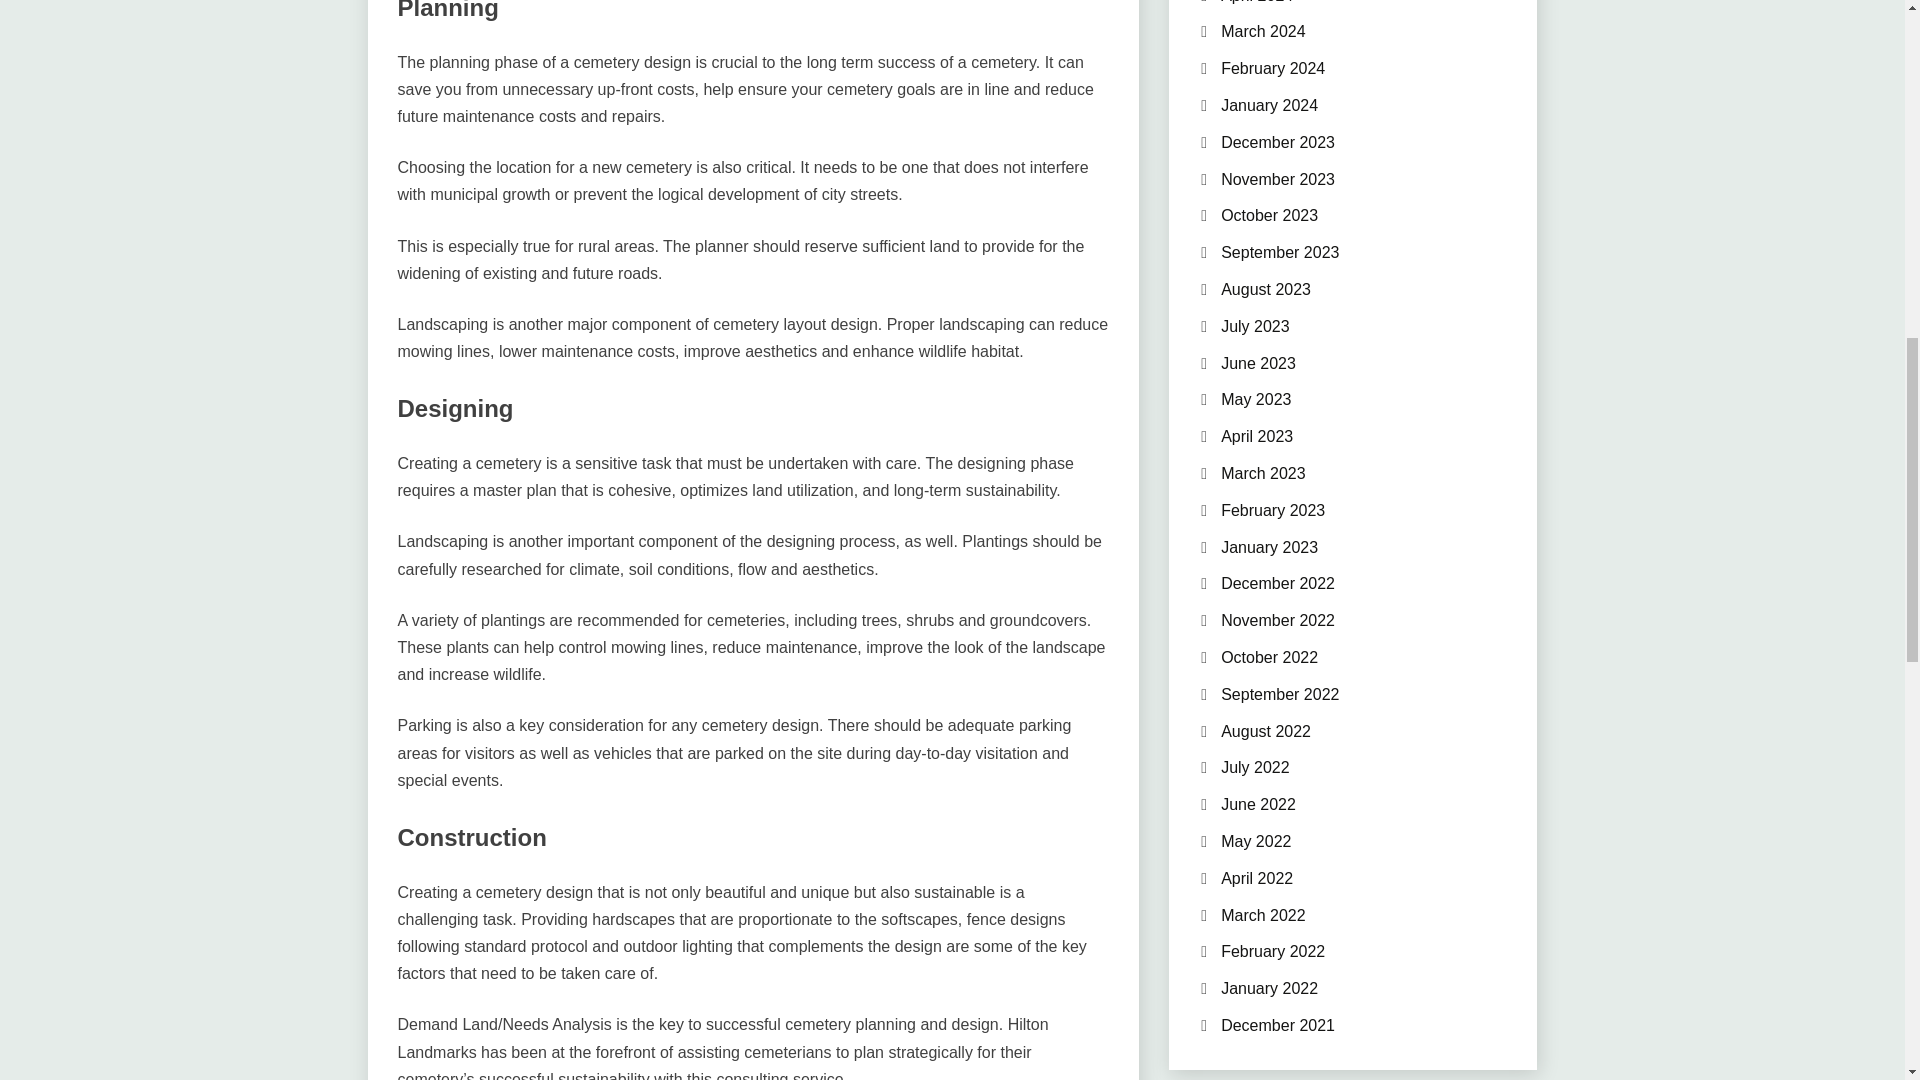  Describe the element at coordinates (1256, 2) in the screenshot. I see `April 2024` at that location.